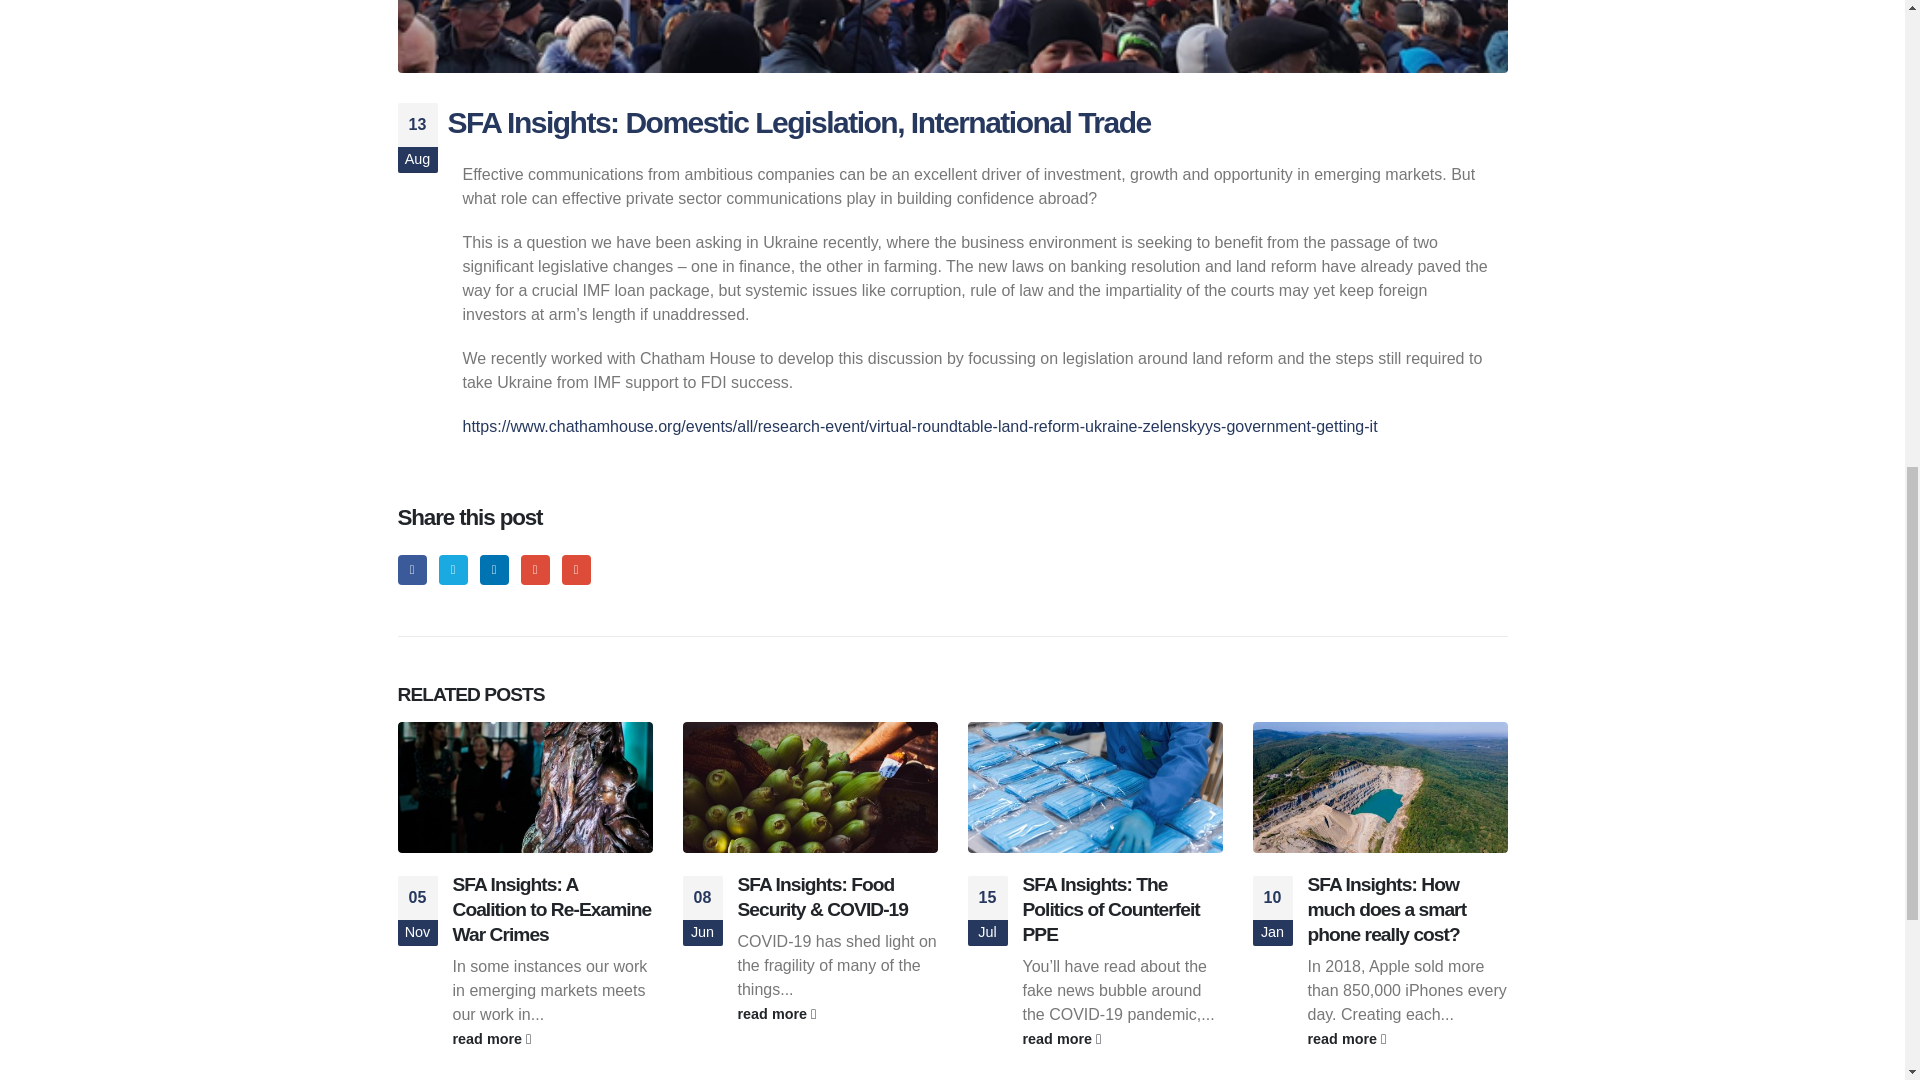 This screenshot has width=1920, height=1080. Describe the element at coordinates (838, 1014) in the screenshot. I see `read more` at that location.